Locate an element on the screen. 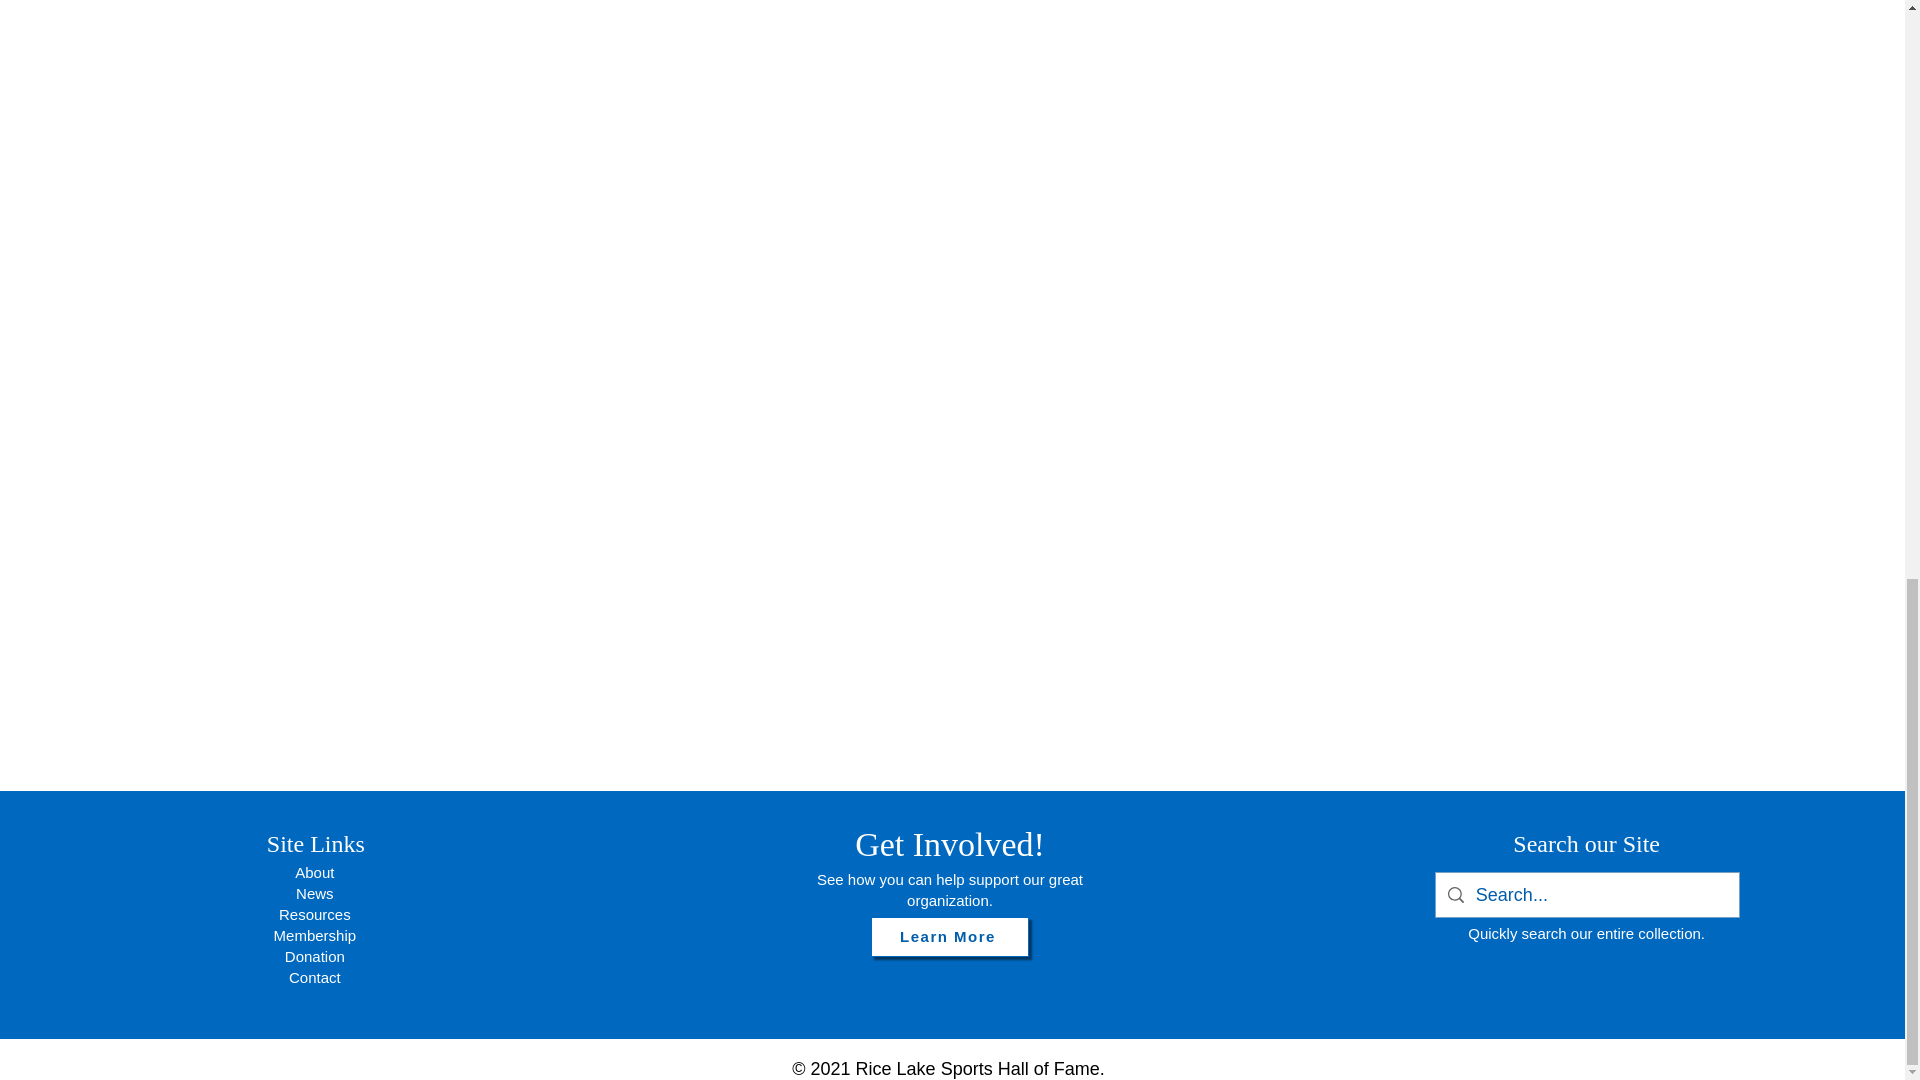 The width and height of the screenshot is (1920, 1080). Membership is located at coordinates (316, 934).